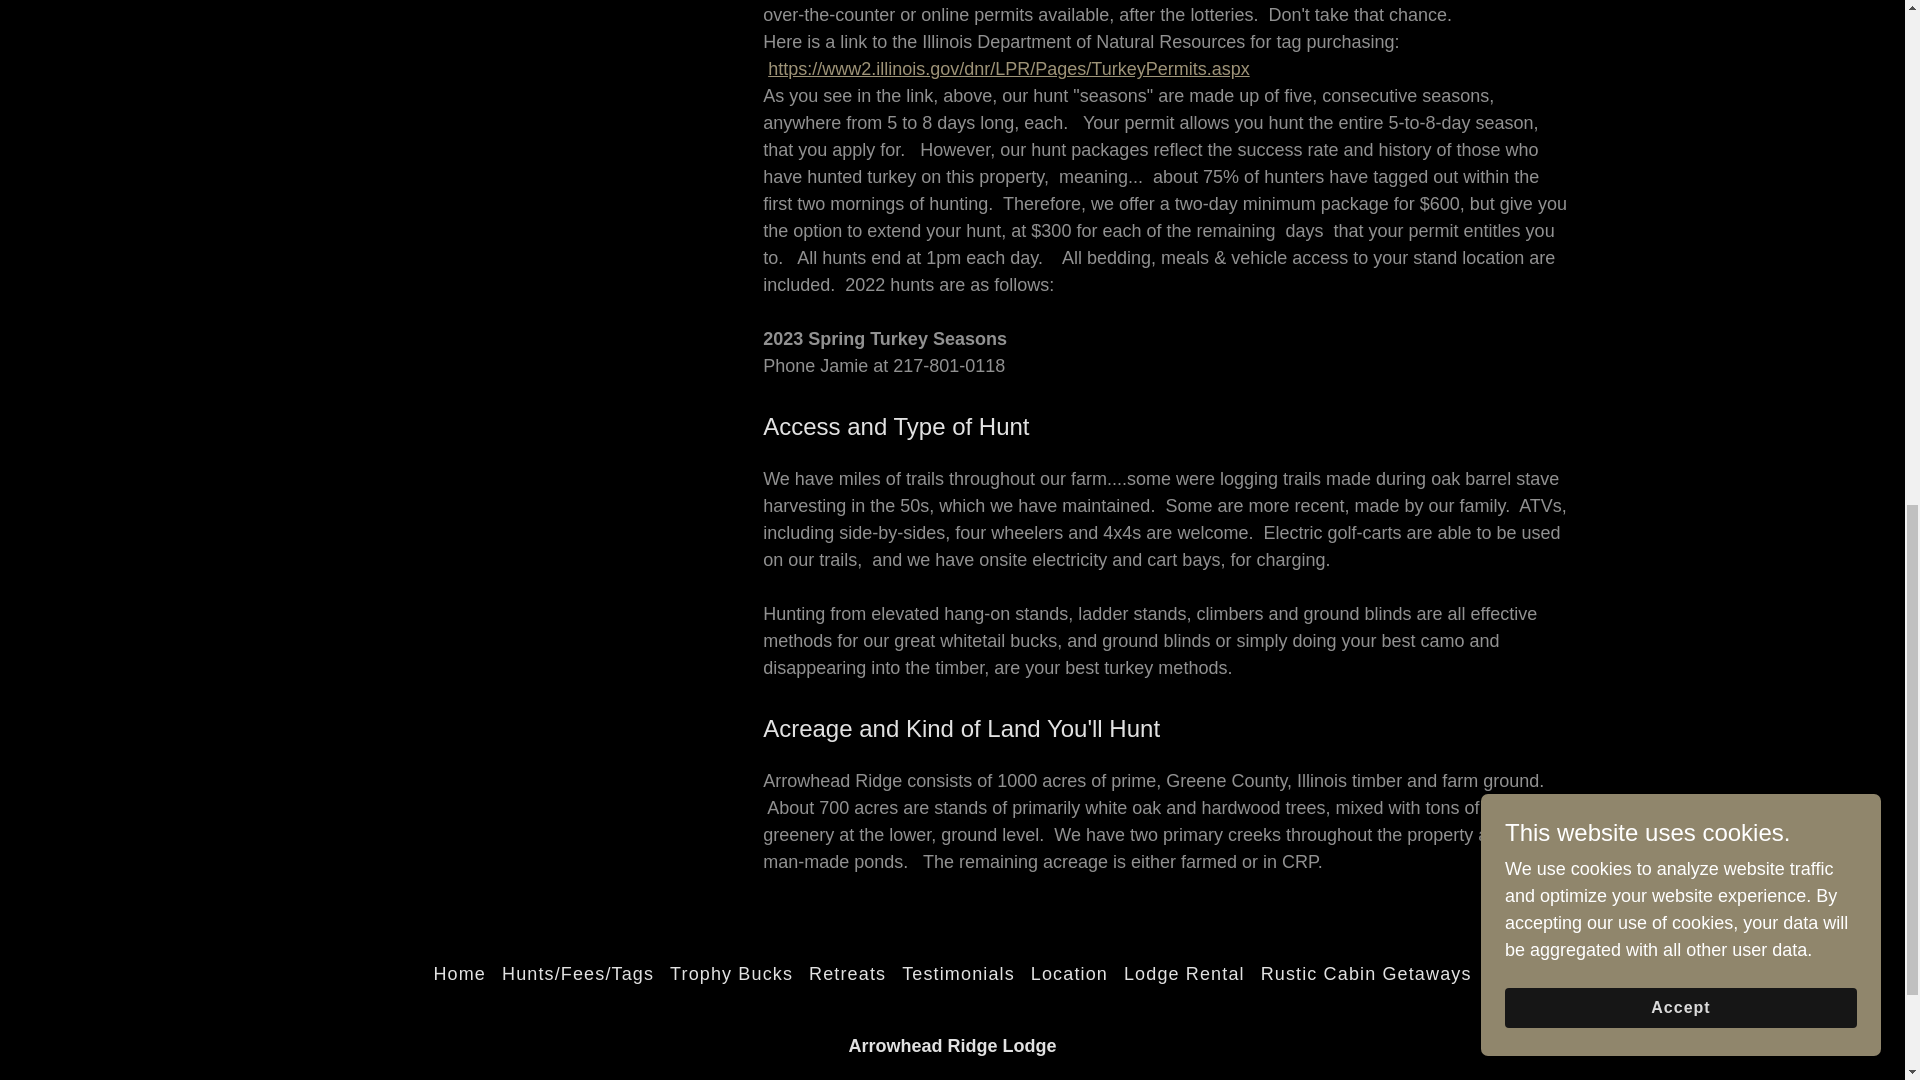 Image resolution: width=1920 pixels, height=1080 pixels. Describe the element at coordinates (731, 974) in the screenshot. I see `Trophy Bucks` at that location.